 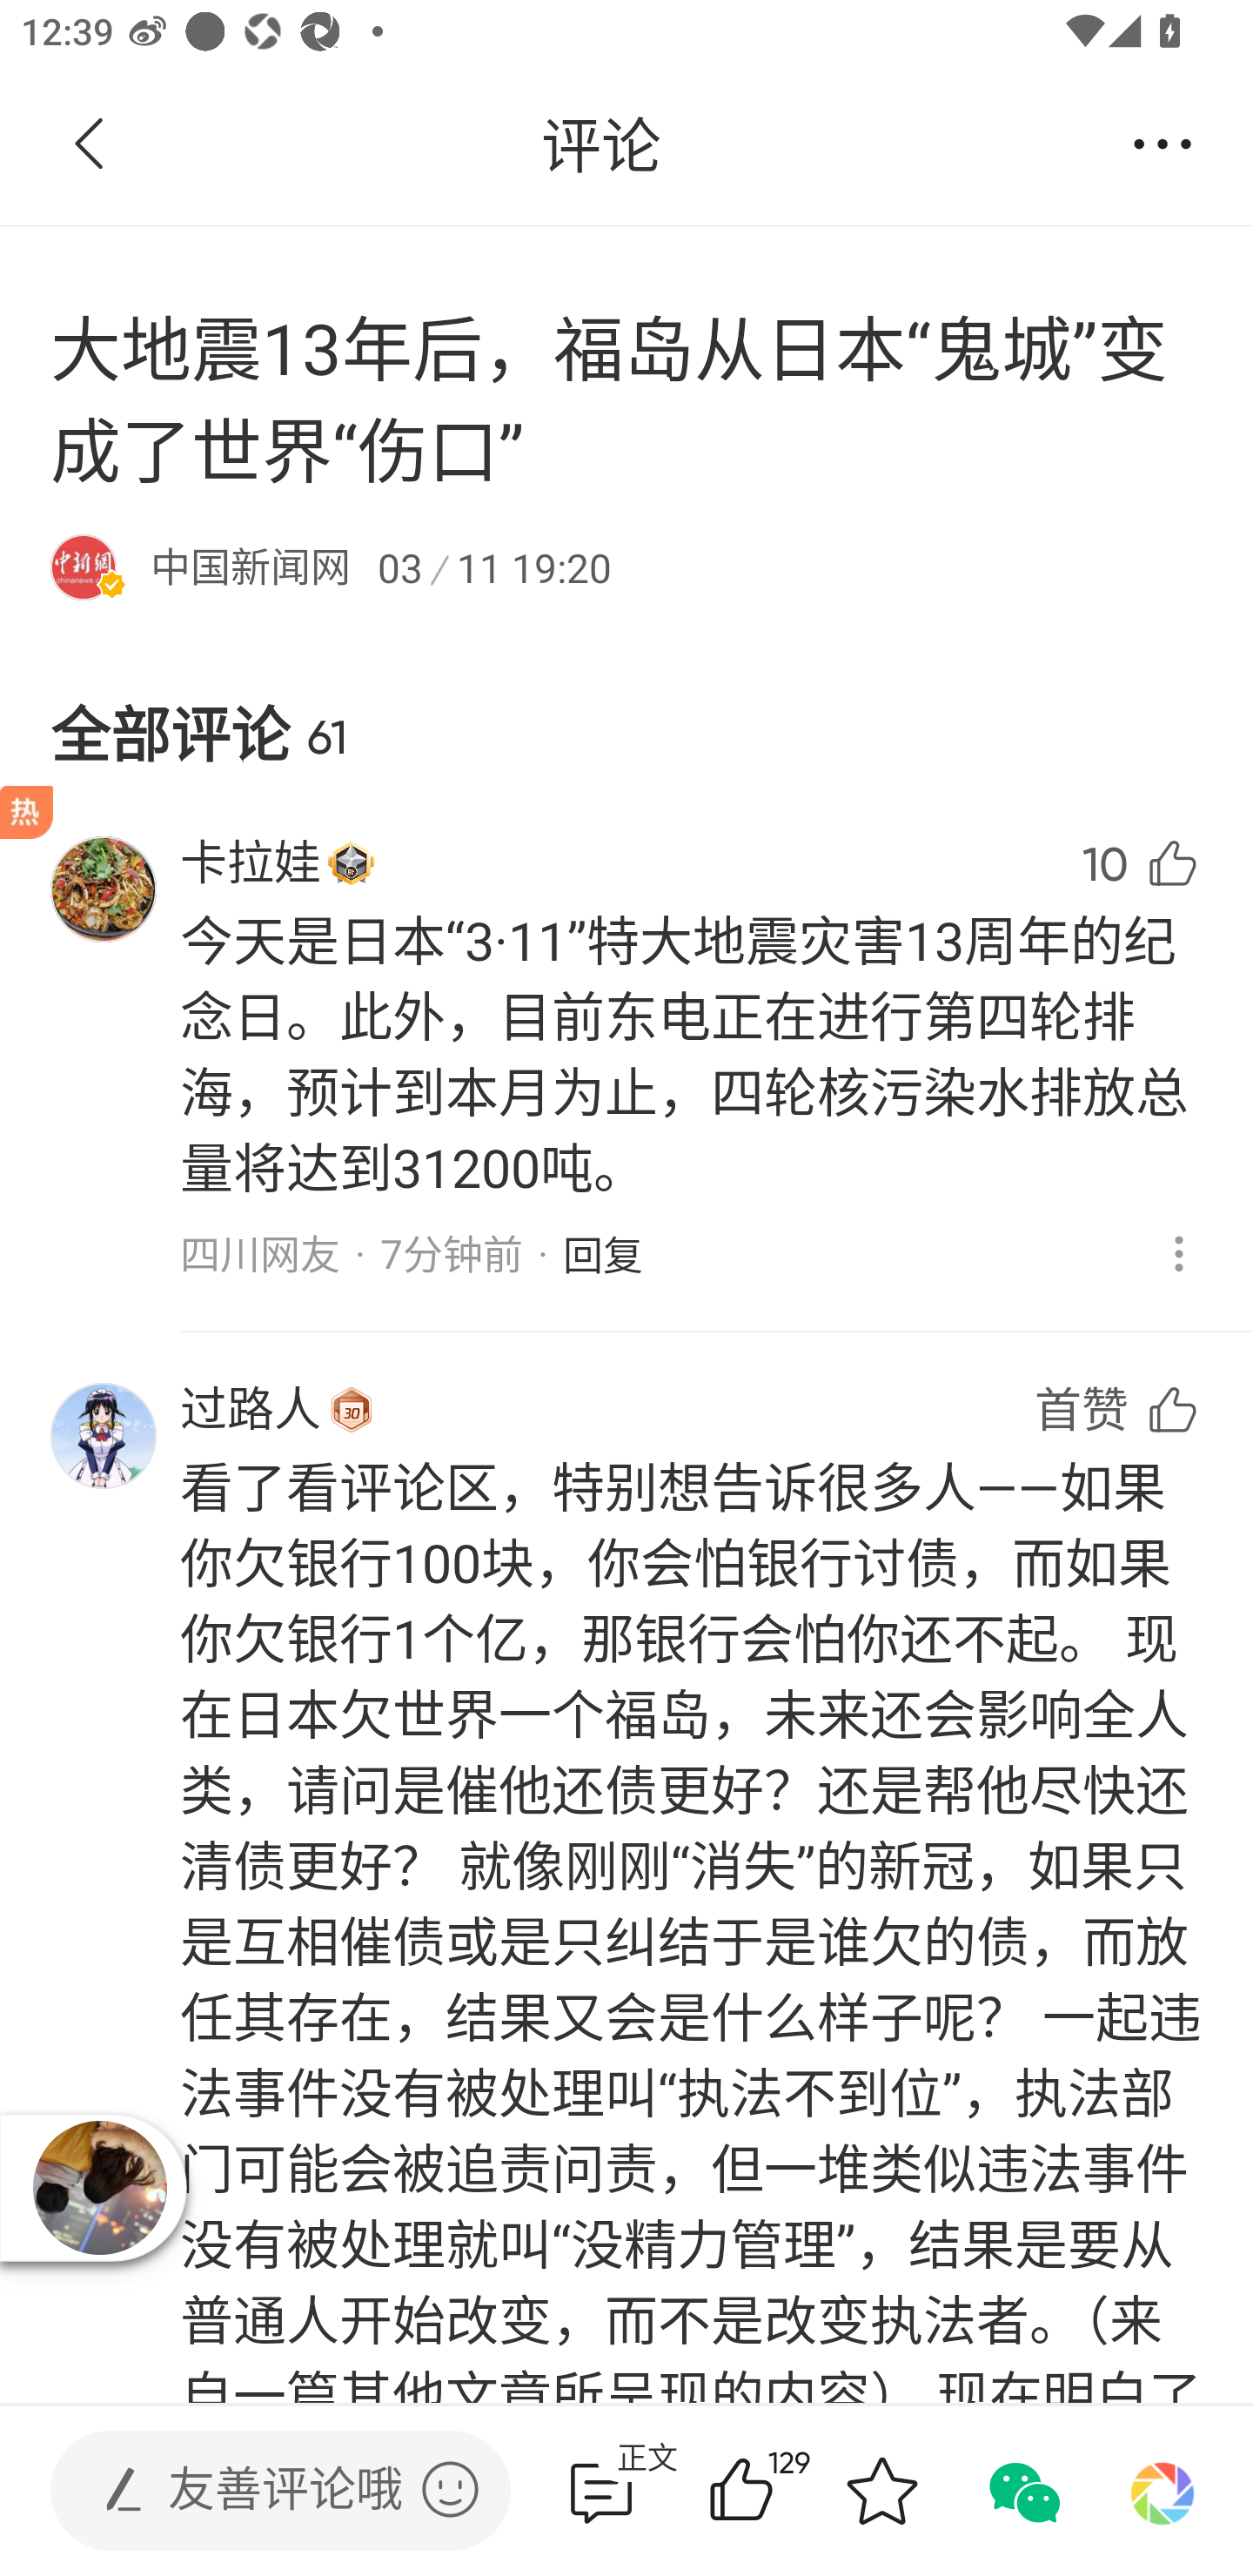 I want to click on 61评论  61 评论, so click(x=601, y=2491).